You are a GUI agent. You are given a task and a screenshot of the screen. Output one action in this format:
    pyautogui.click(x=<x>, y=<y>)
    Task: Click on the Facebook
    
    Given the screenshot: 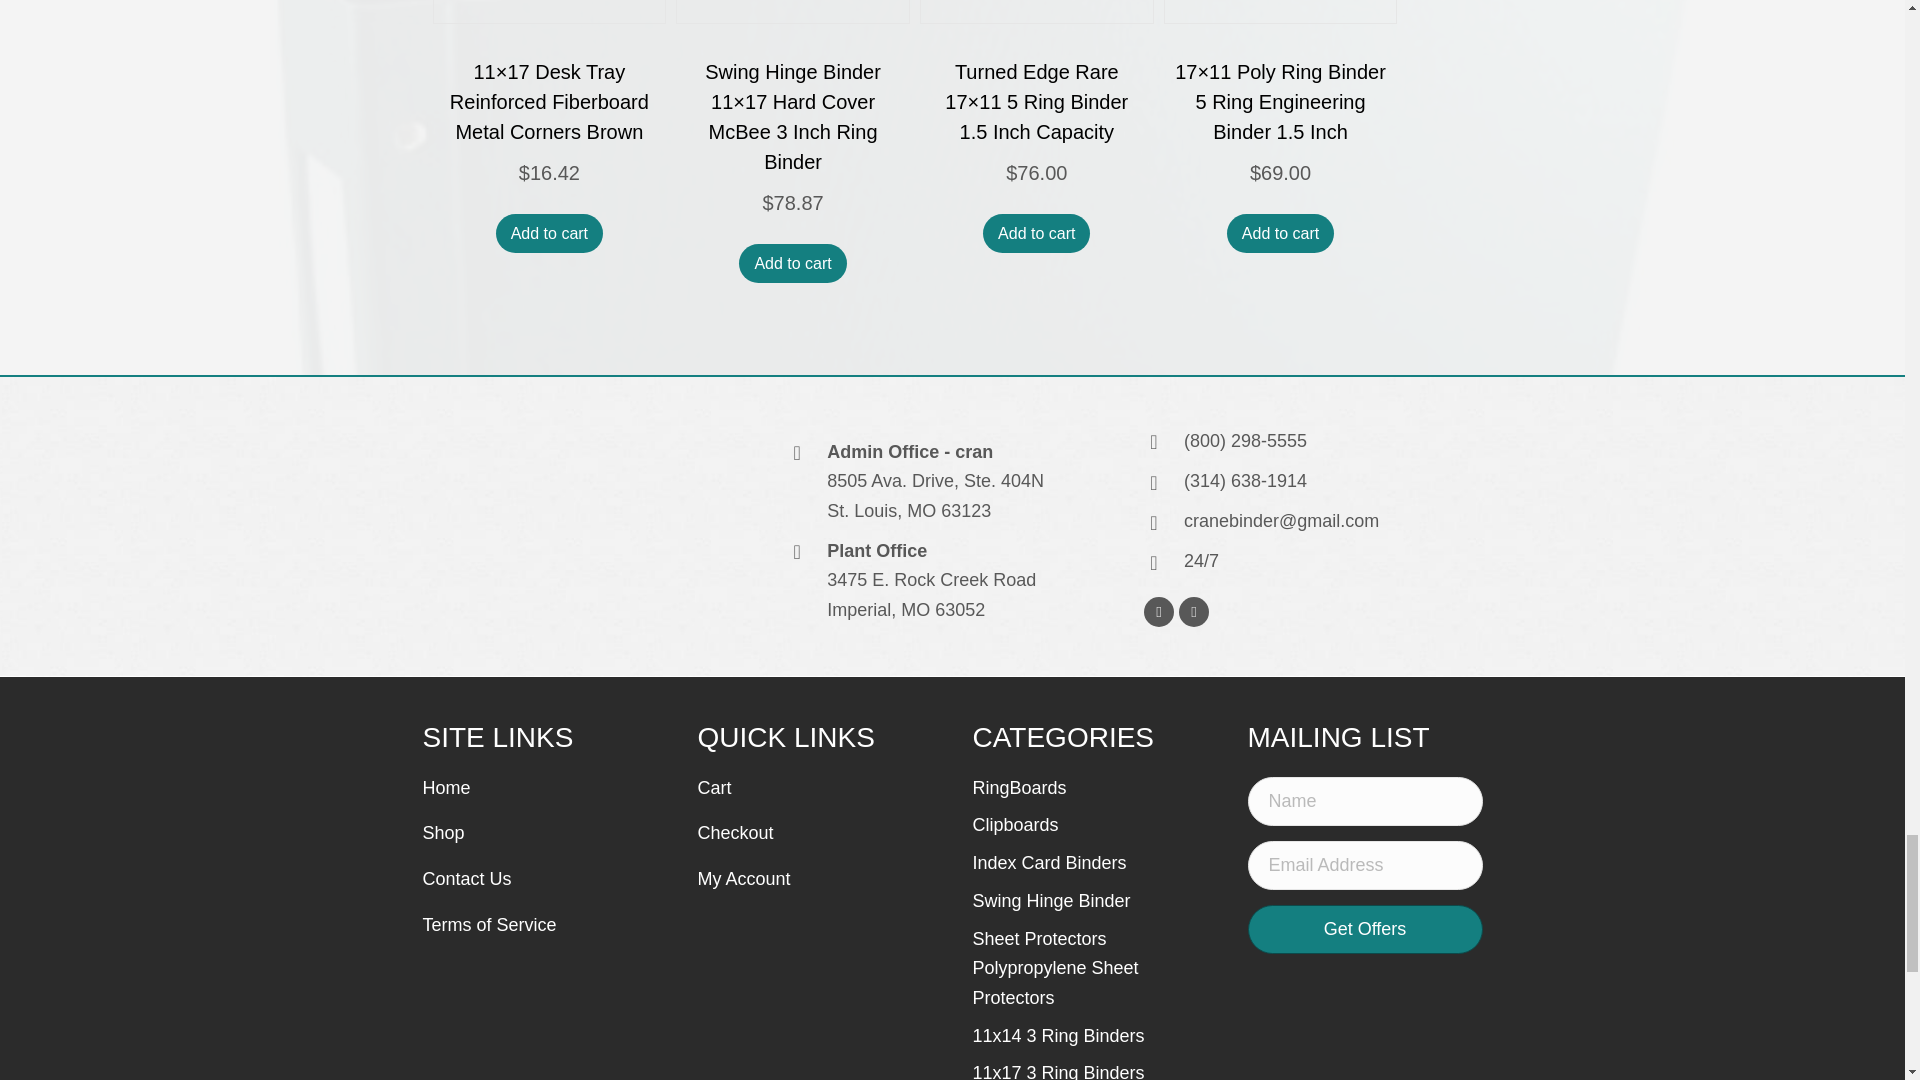 What is the action you would take?
    pyautogui.click(x=1158, y=612)
    